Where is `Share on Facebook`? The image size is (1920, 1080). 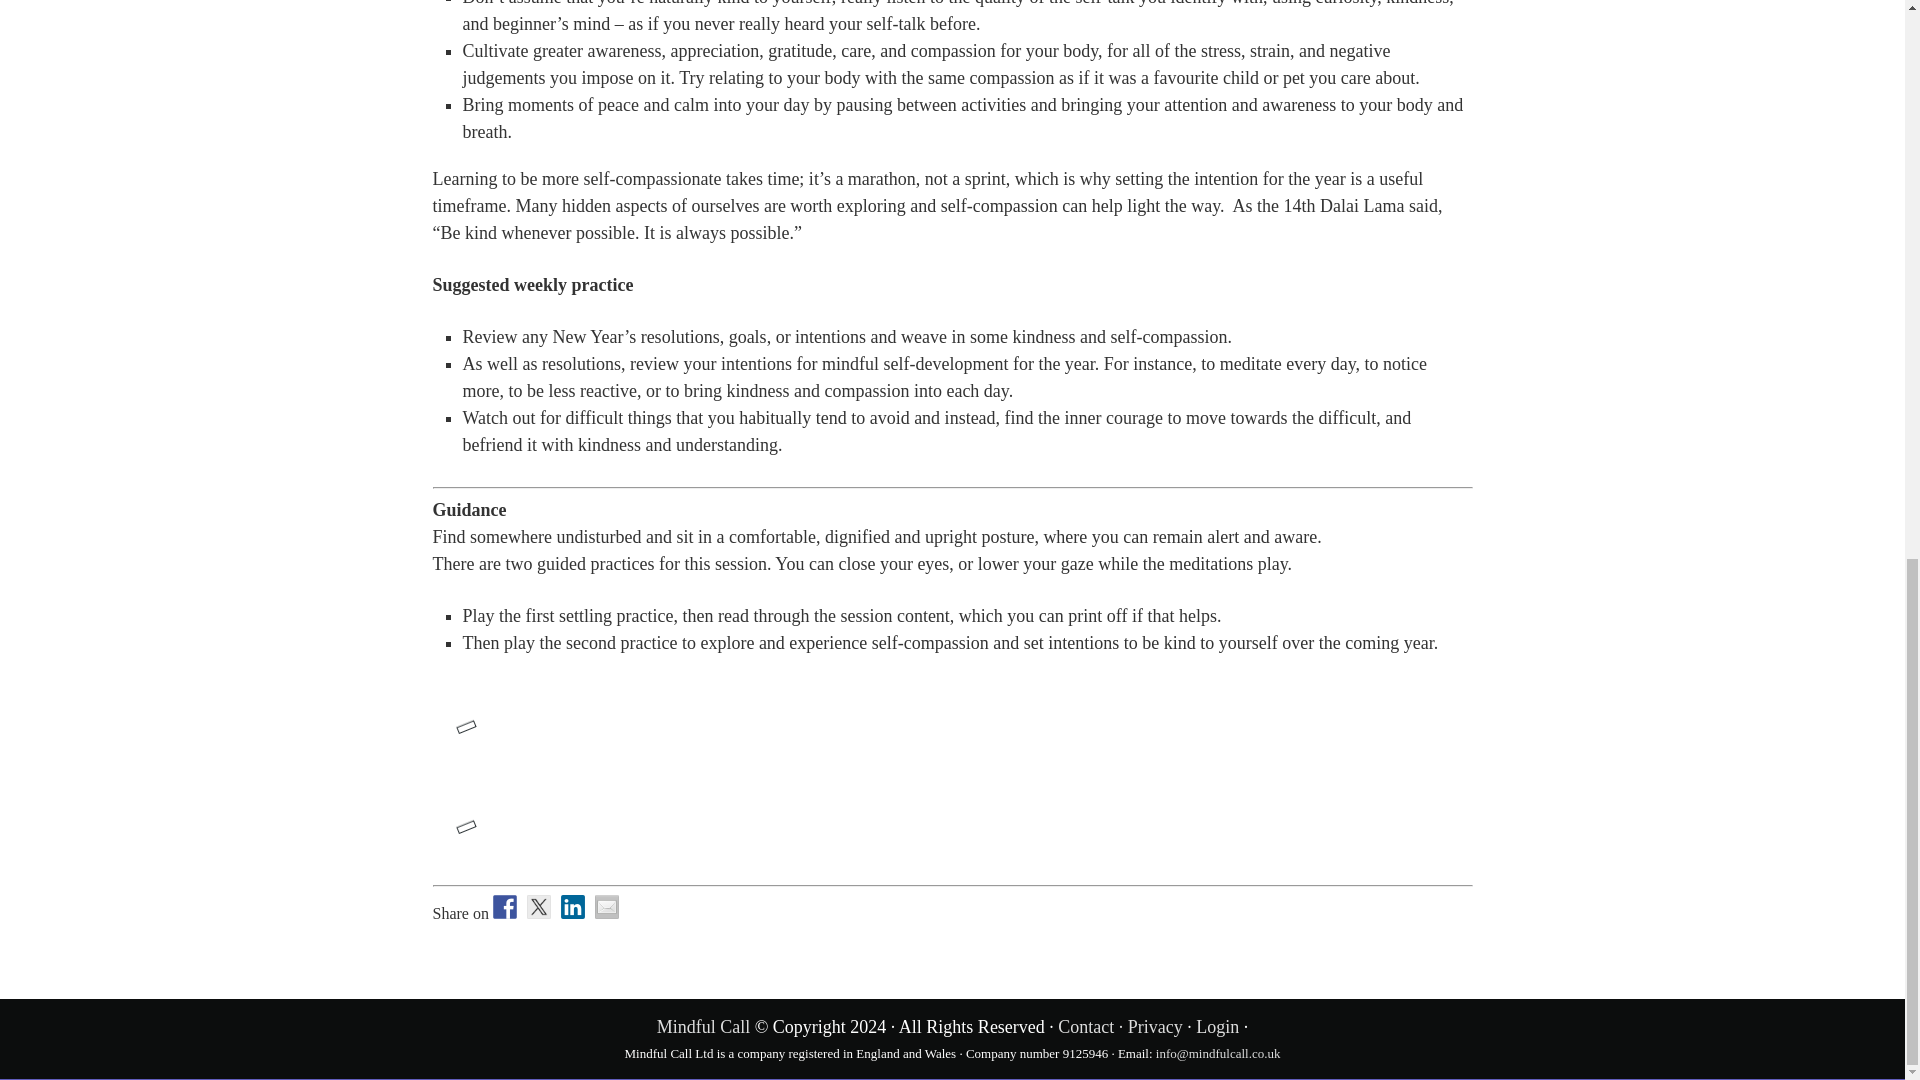
Share on Facebook is located at coordinates (504, 907).